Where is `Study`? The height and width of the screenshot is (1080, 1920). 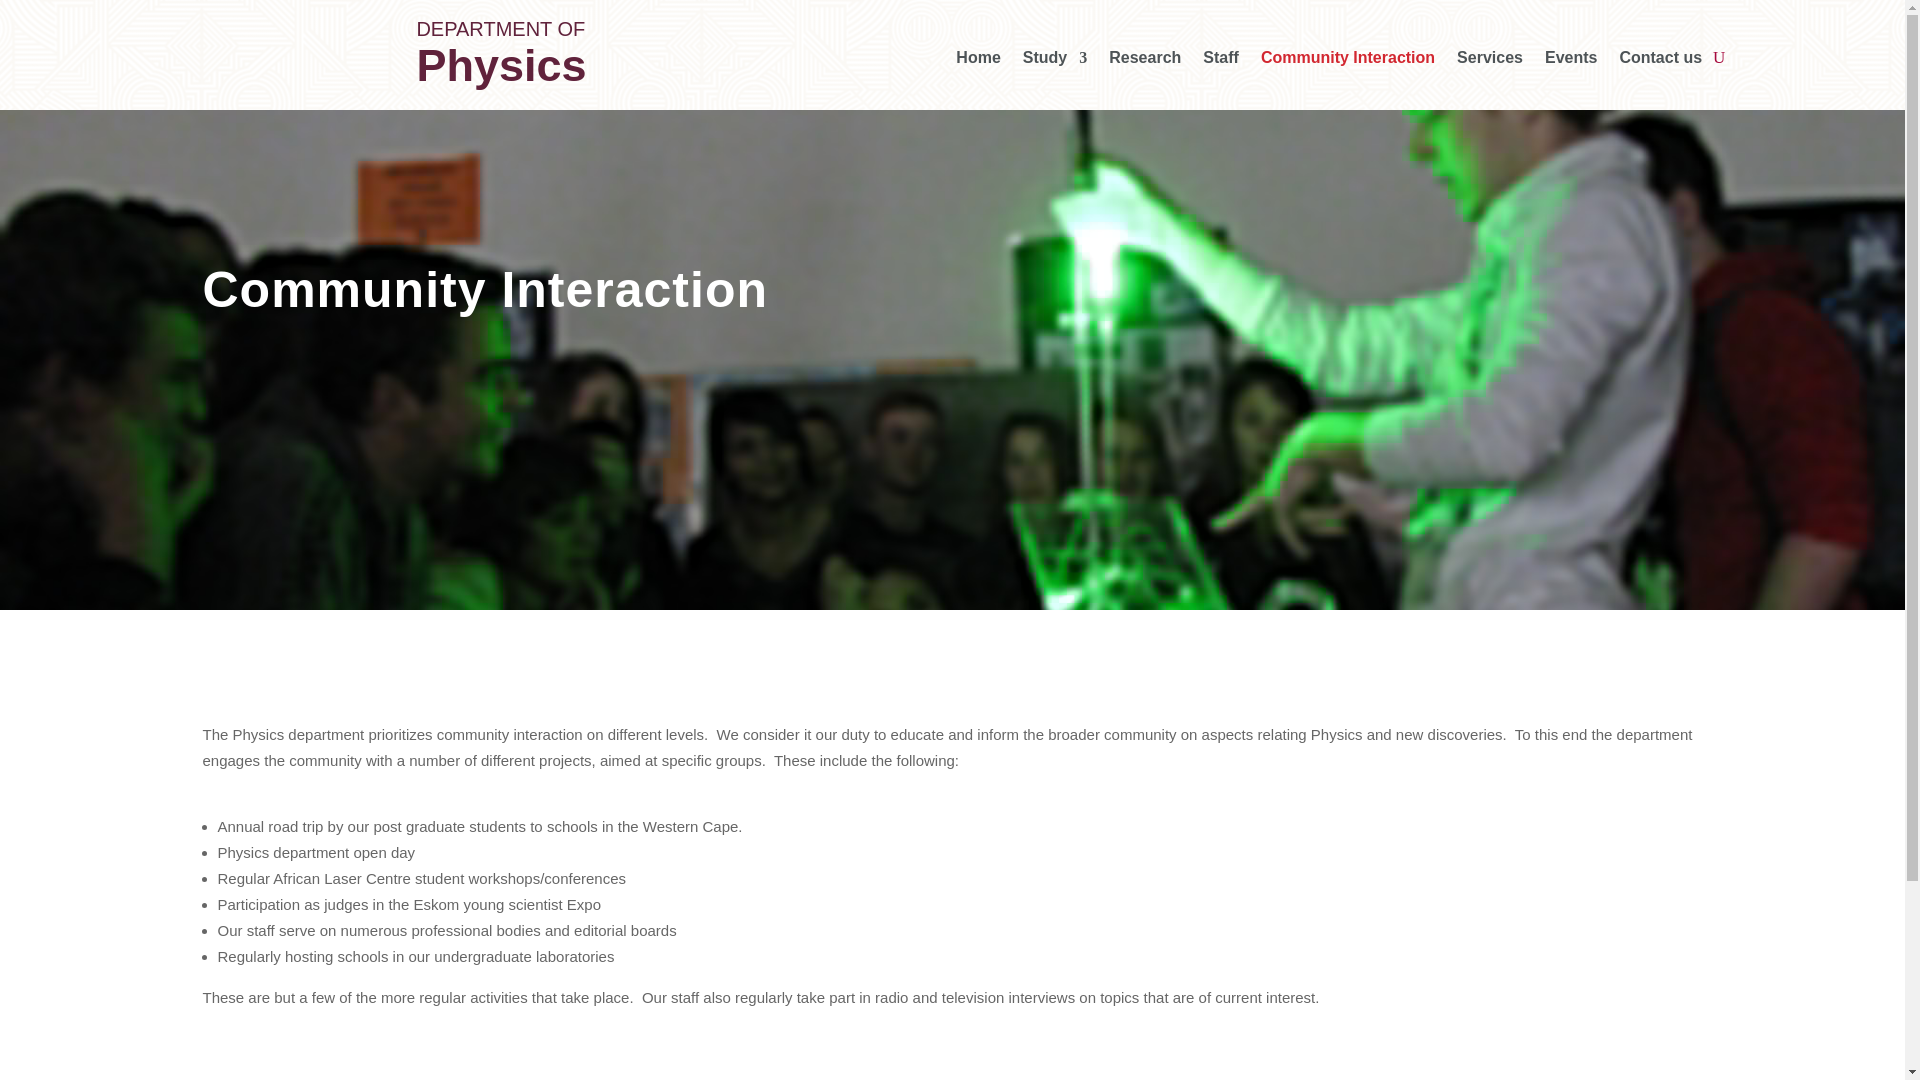
Study is located at coordinates (1054, 60).